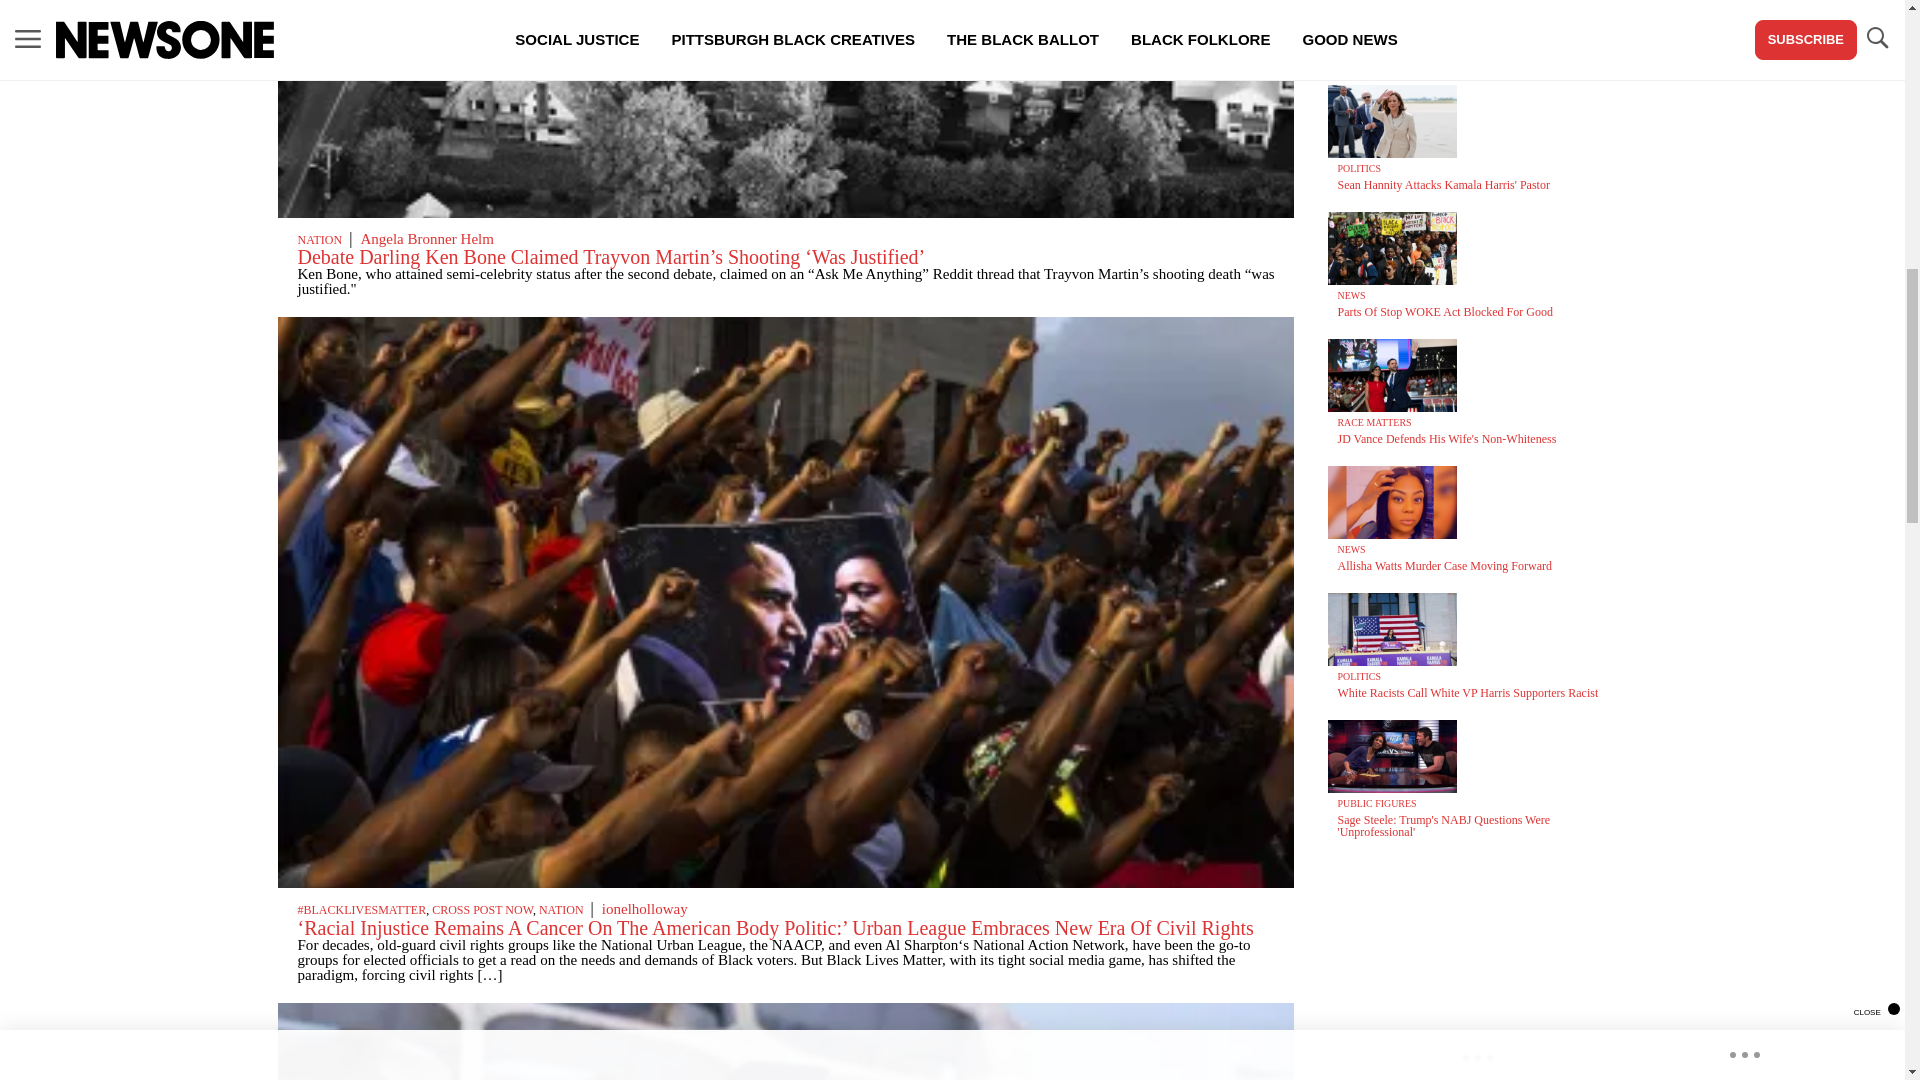 The height and width of the screenshot is (1080, 1920). I want to click on CROSS POST NOW, so click(482, 909).